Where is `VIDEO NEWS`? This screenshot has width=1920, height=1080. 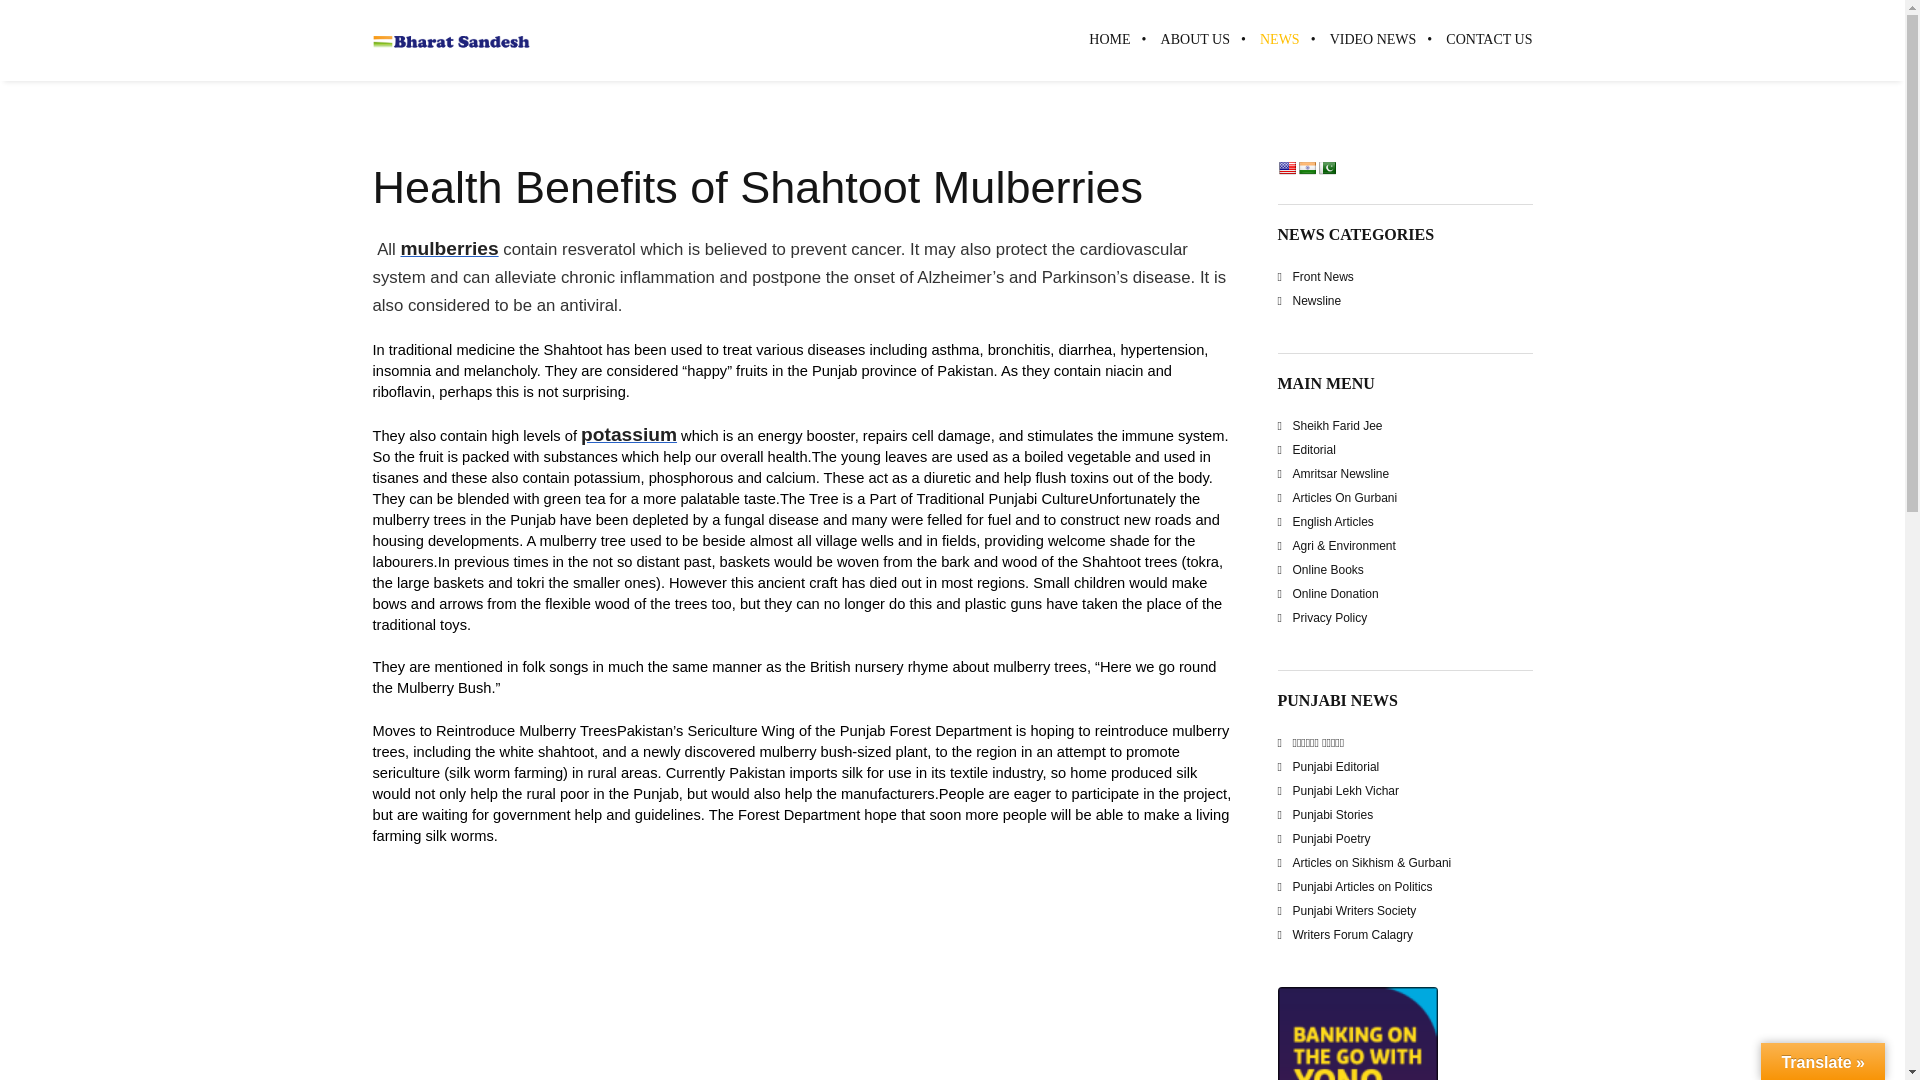 VIDEO NEWS is located at coordinates (1374, 40).